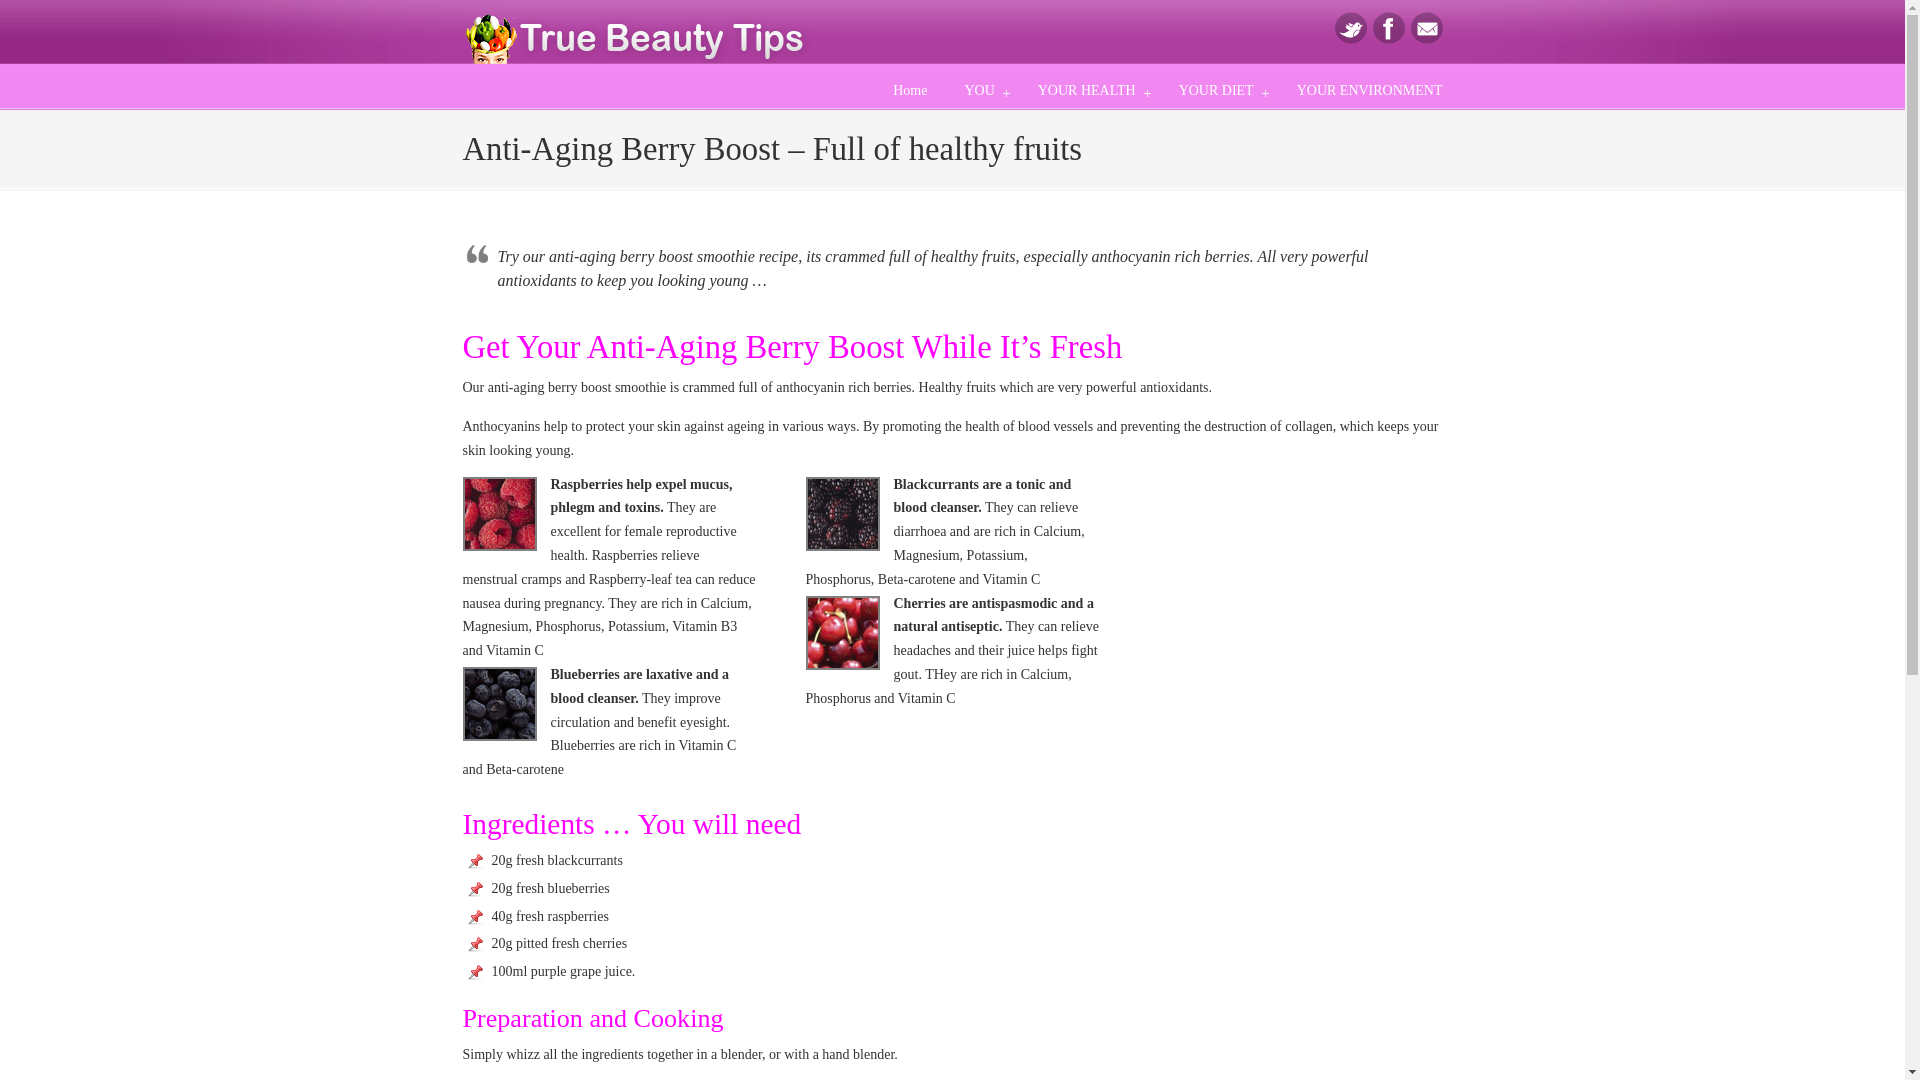  I want to click on True Beauty Tips, so click(637, 34).